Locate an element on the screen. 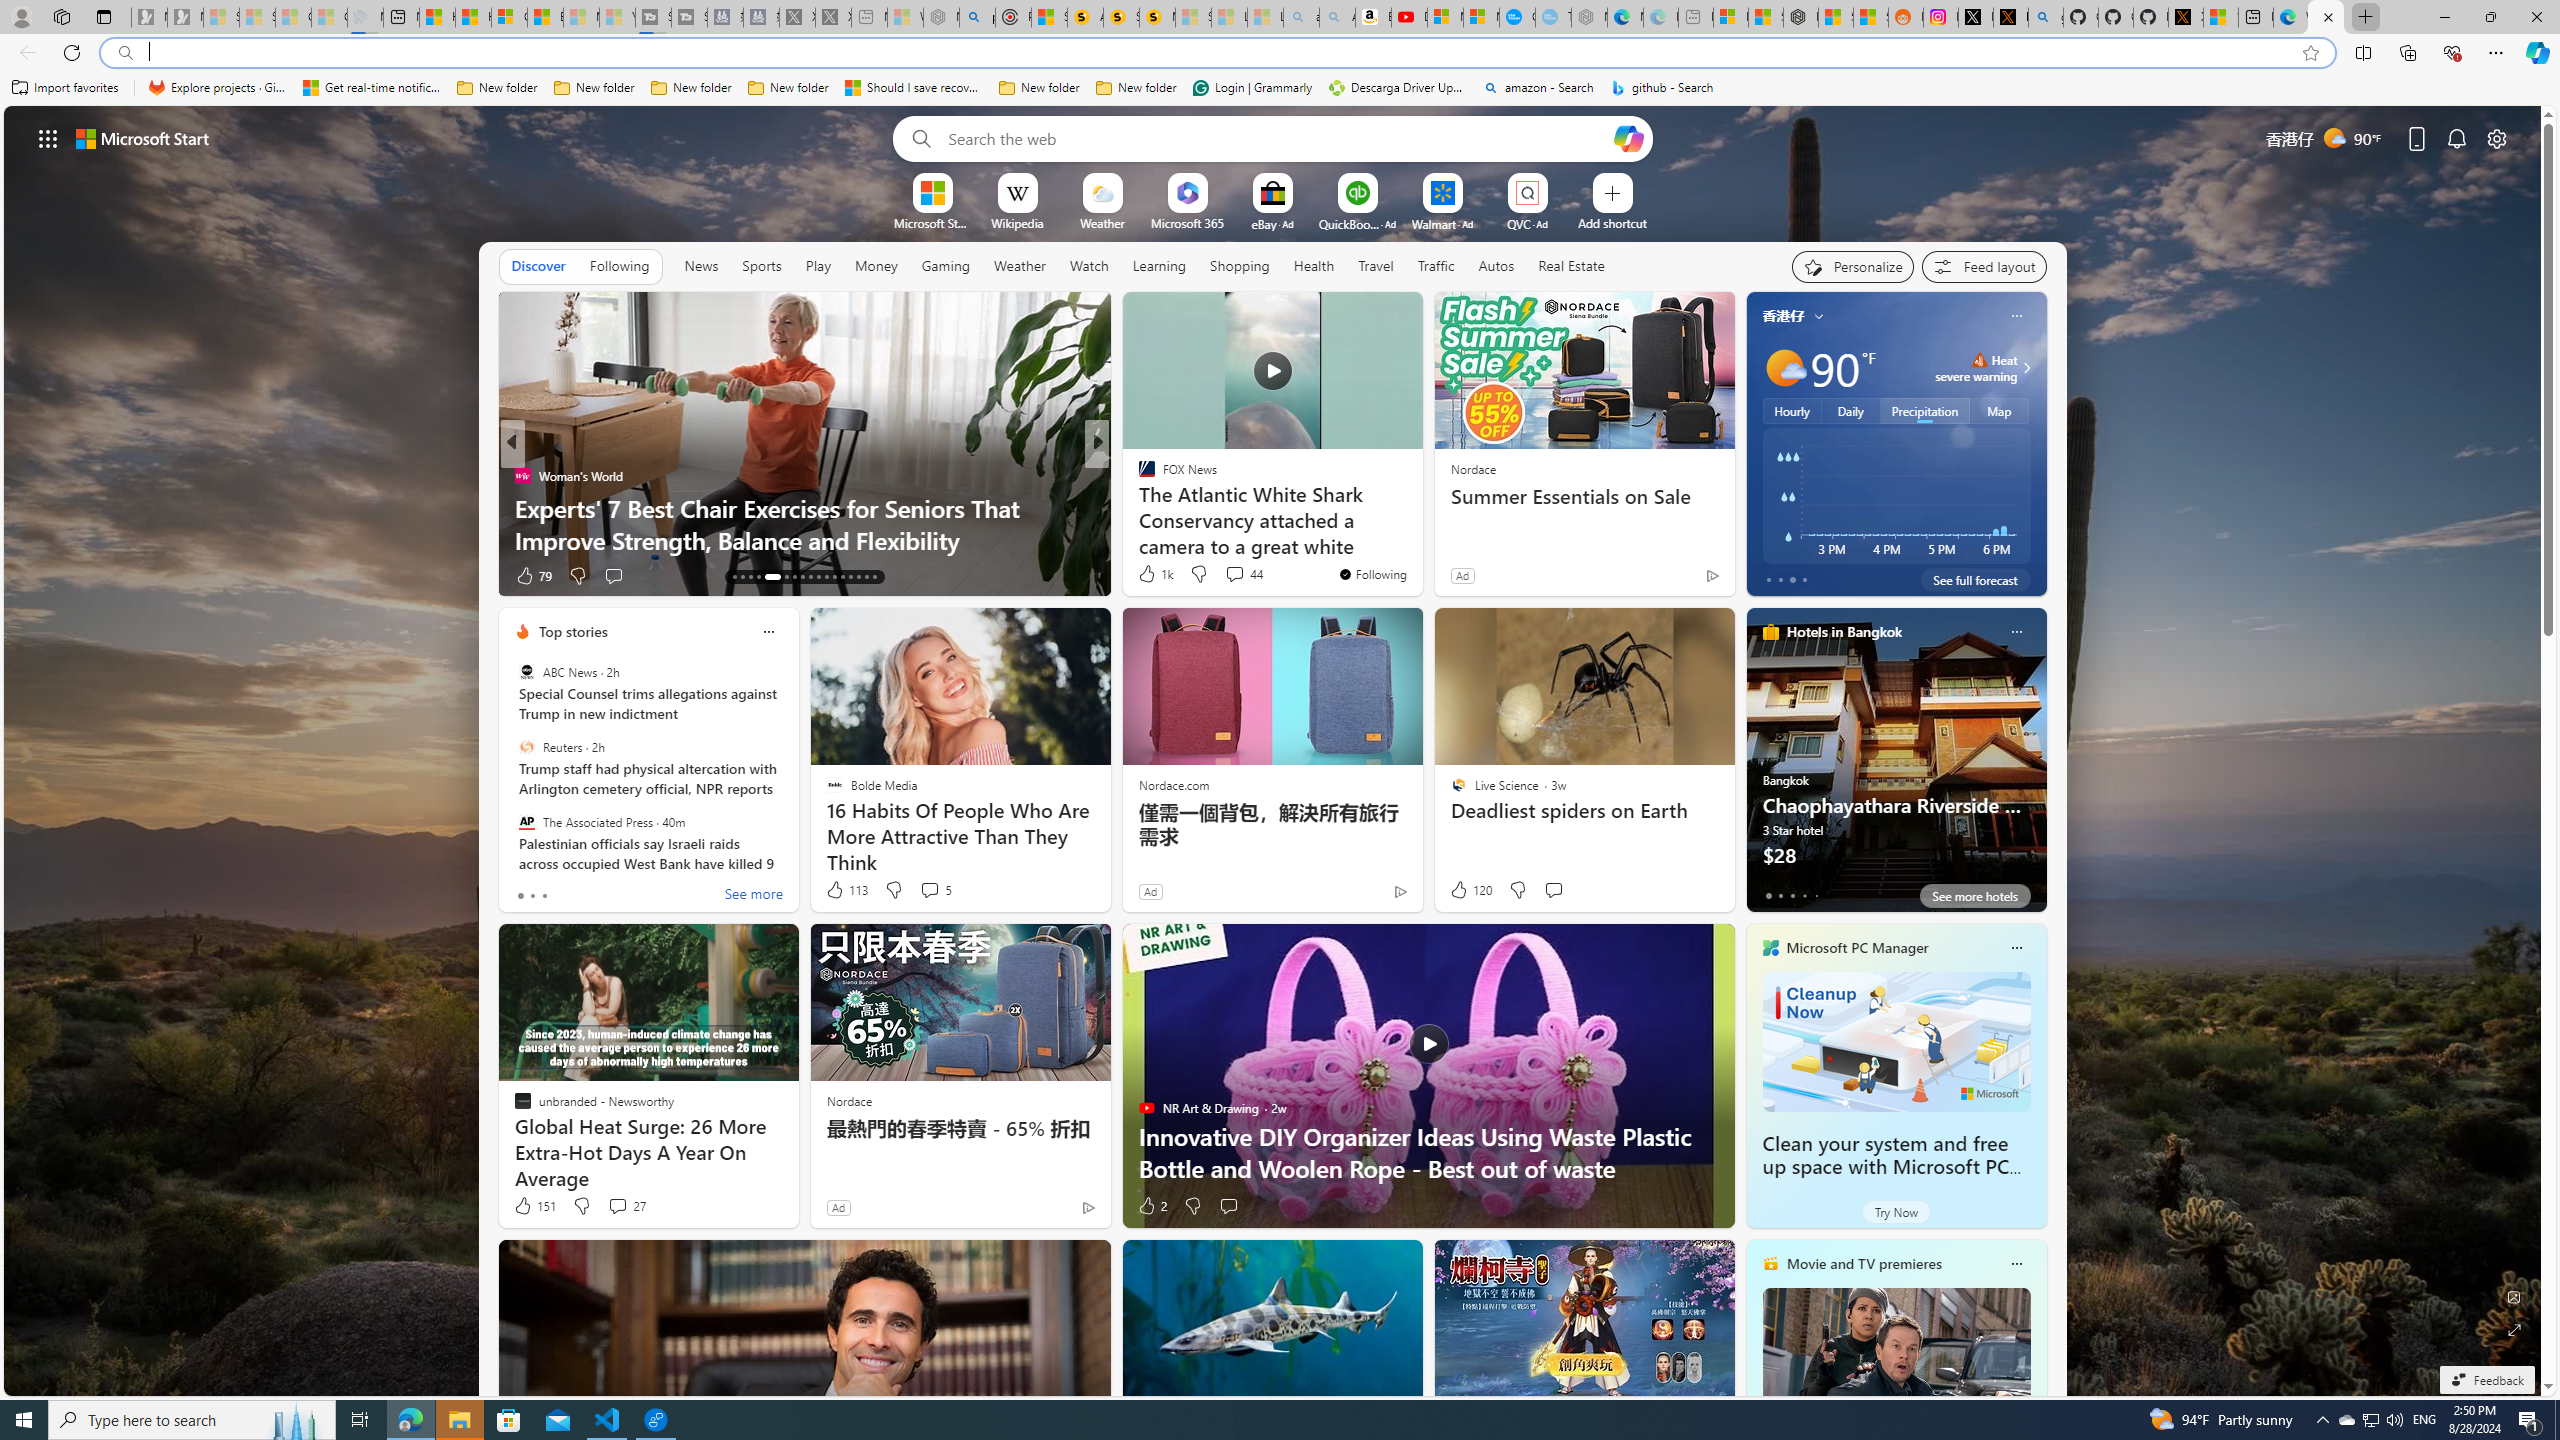  AutomationID: tab-25 is located at coordinates (842, 577).